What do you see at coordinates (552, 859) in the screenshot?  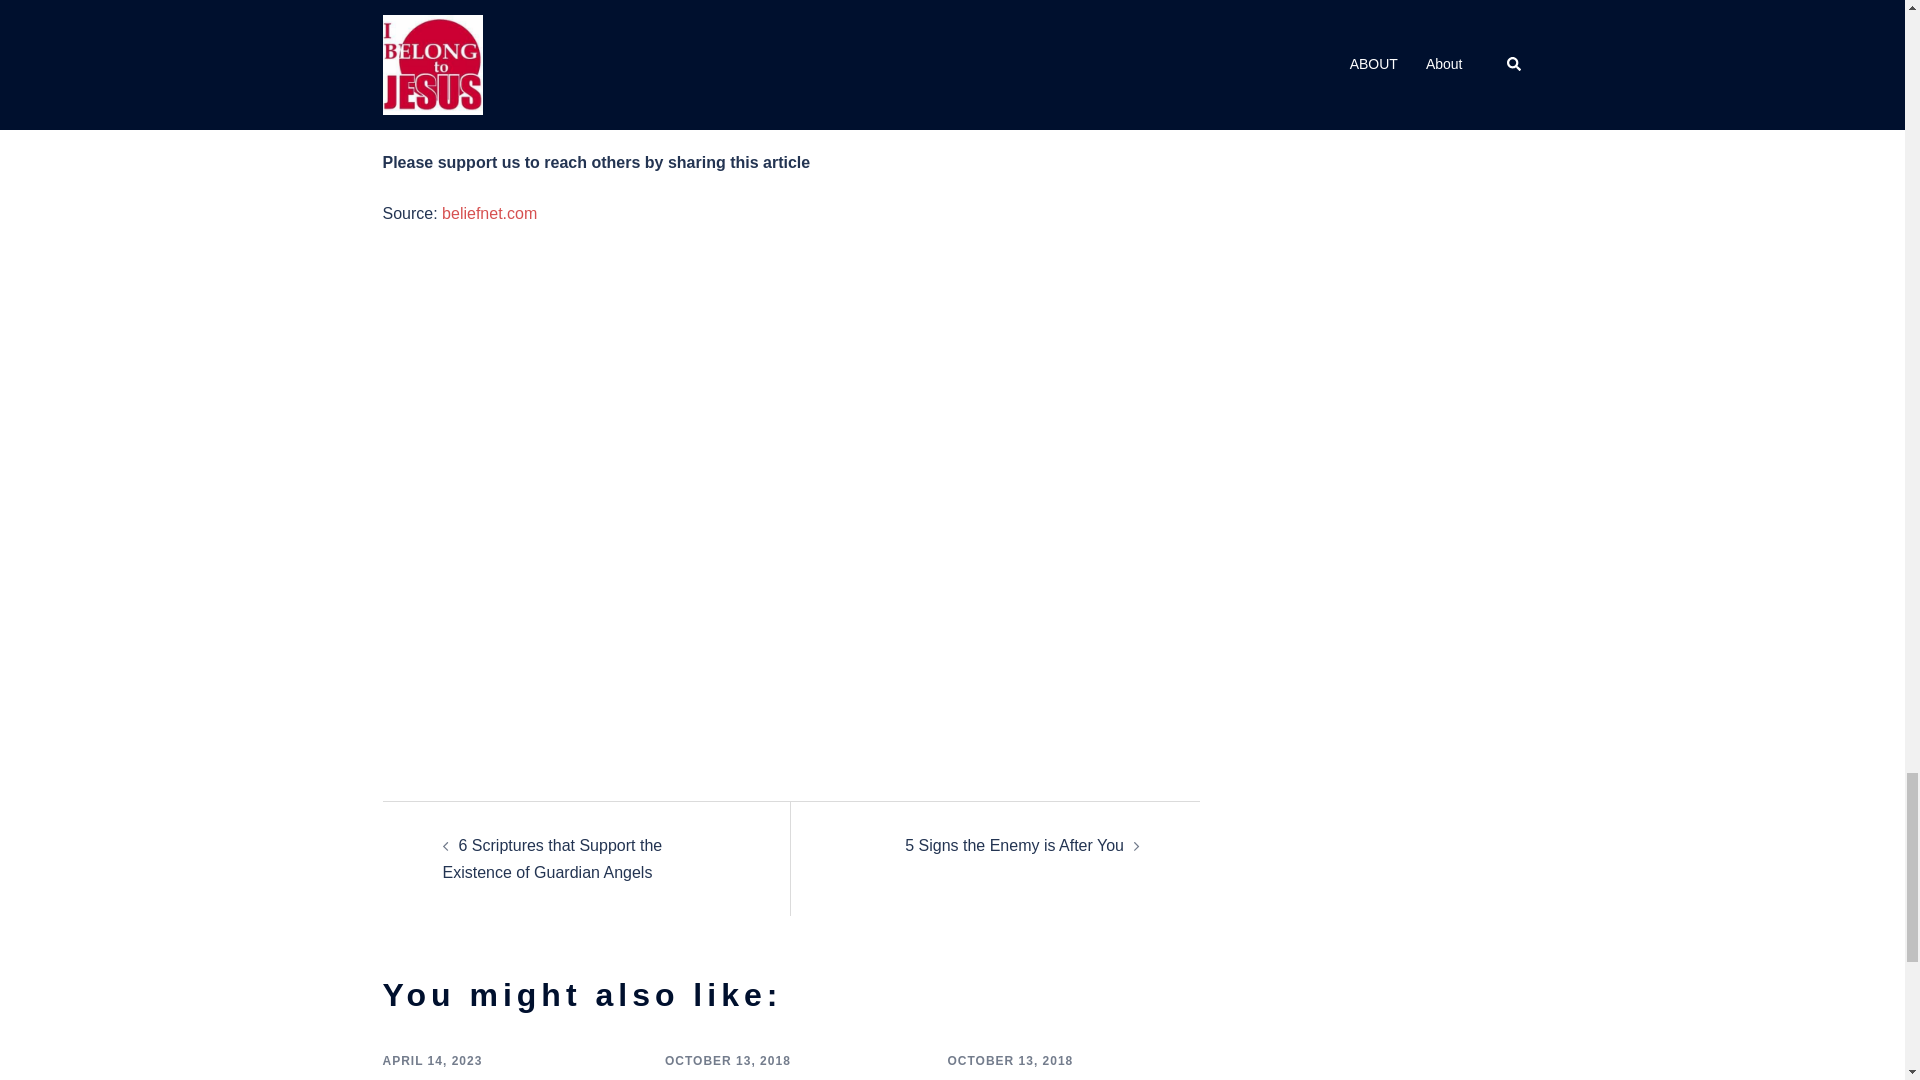 I see `6 Scriptures that Support the Existence of Guardian Angels` at bounding box center [552, 859].